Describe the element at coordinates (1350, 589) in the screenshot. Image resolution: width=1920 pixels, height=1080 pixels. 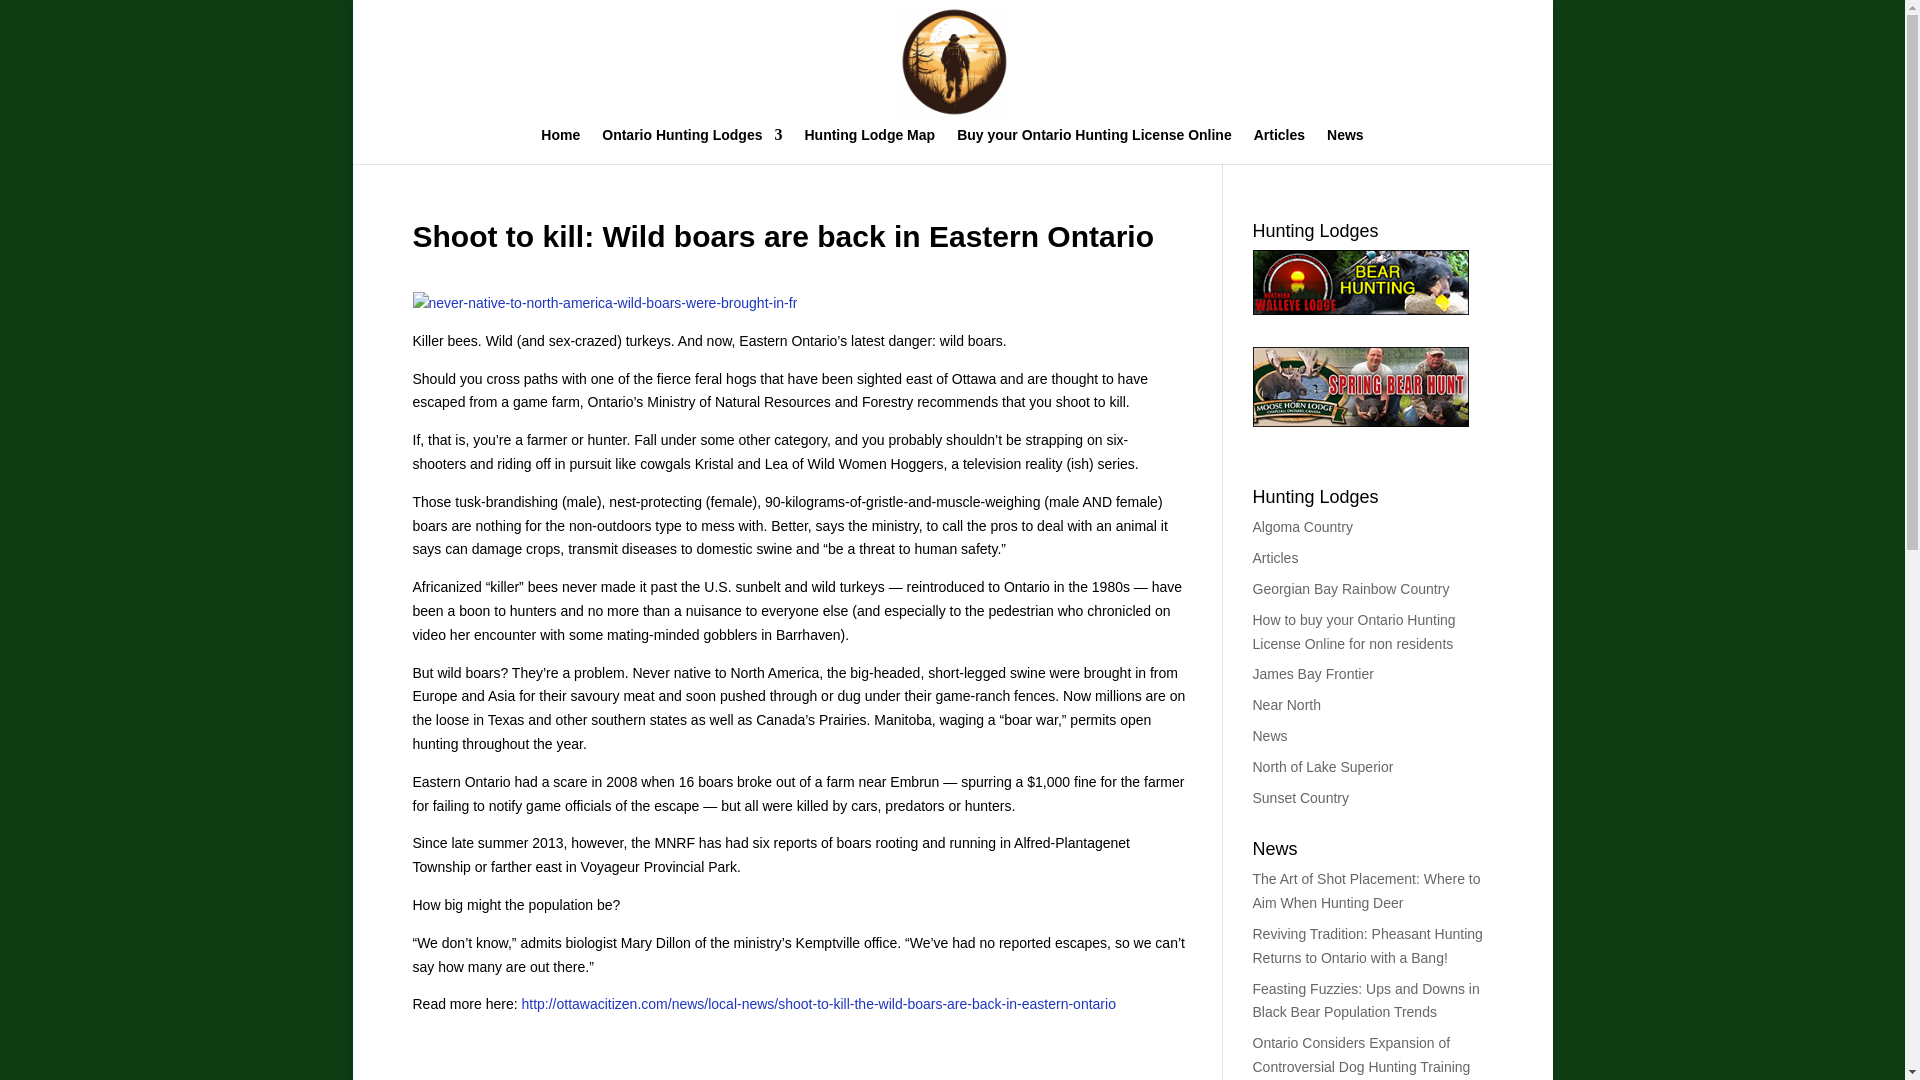
I see `Georgian Bay Rainbow Country` at that location.